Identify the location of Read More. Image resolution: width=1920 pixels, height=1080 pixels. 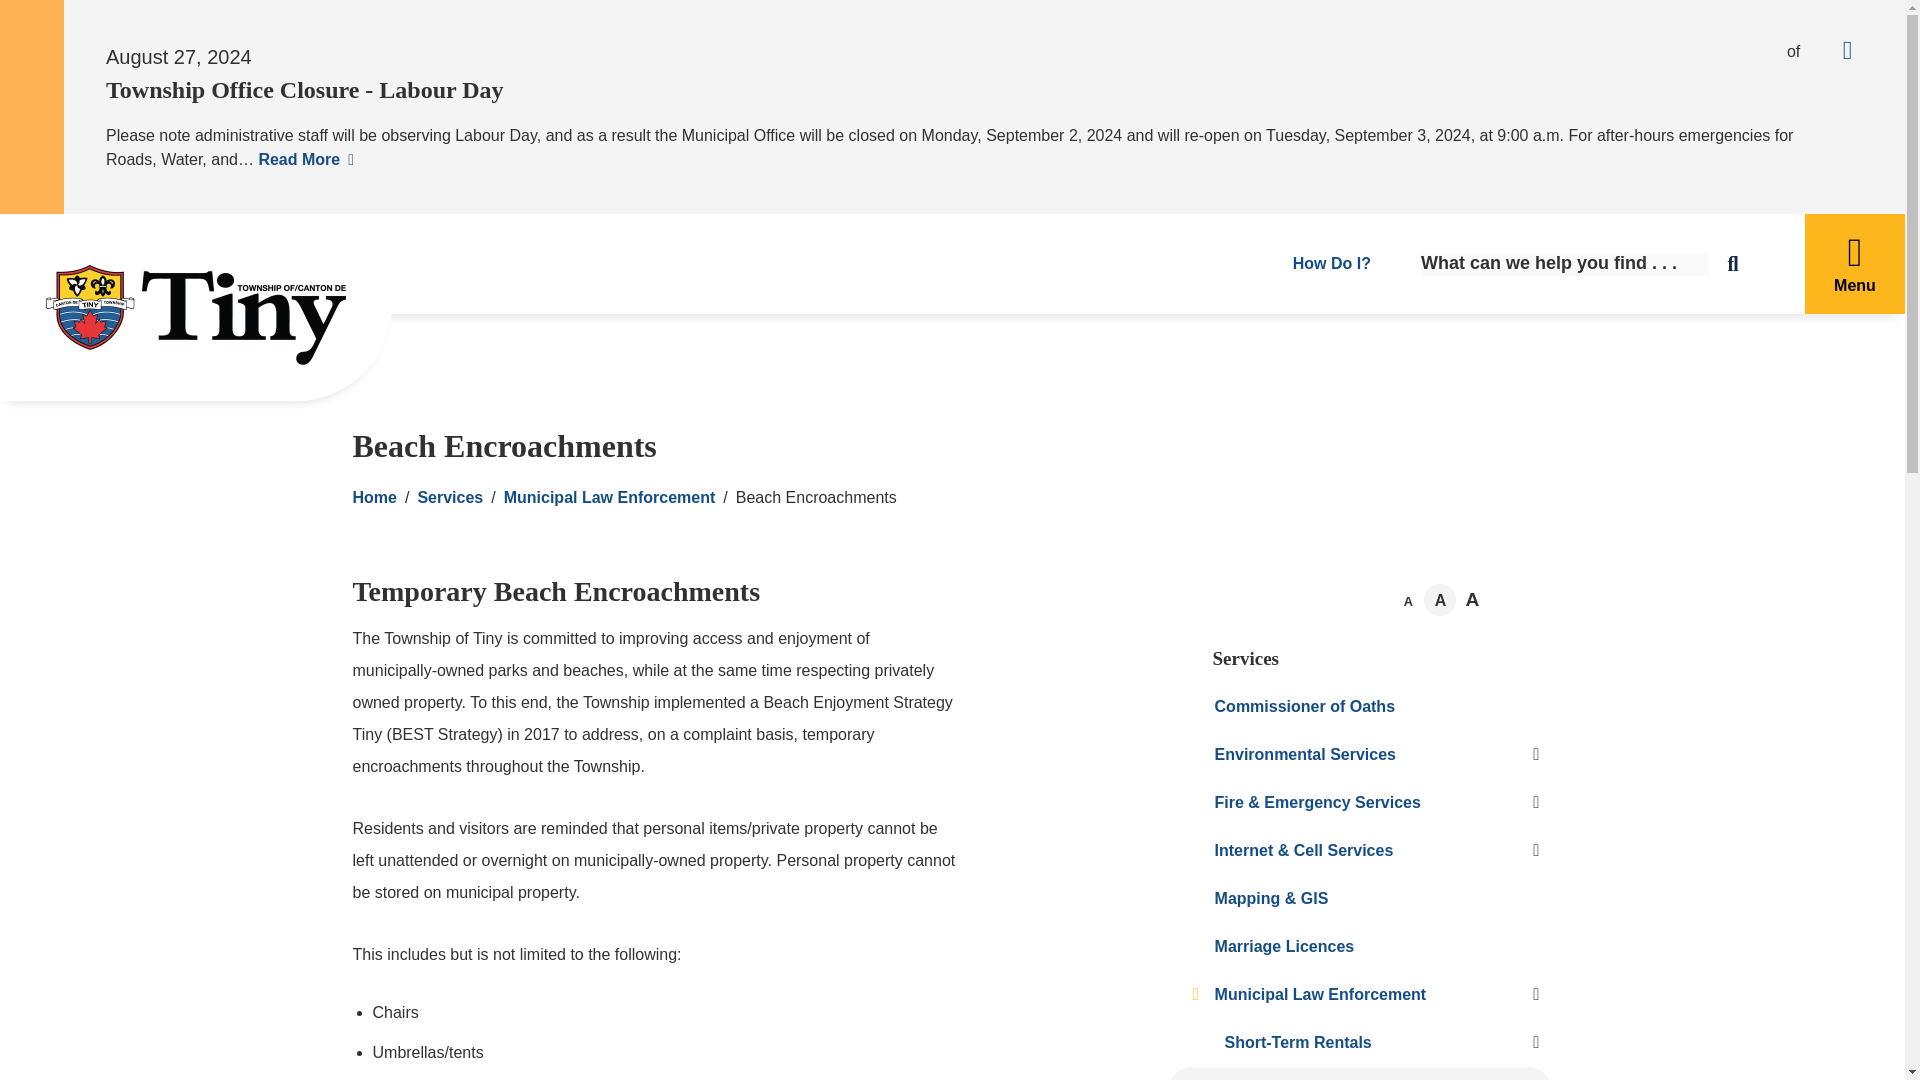
(305, 159).